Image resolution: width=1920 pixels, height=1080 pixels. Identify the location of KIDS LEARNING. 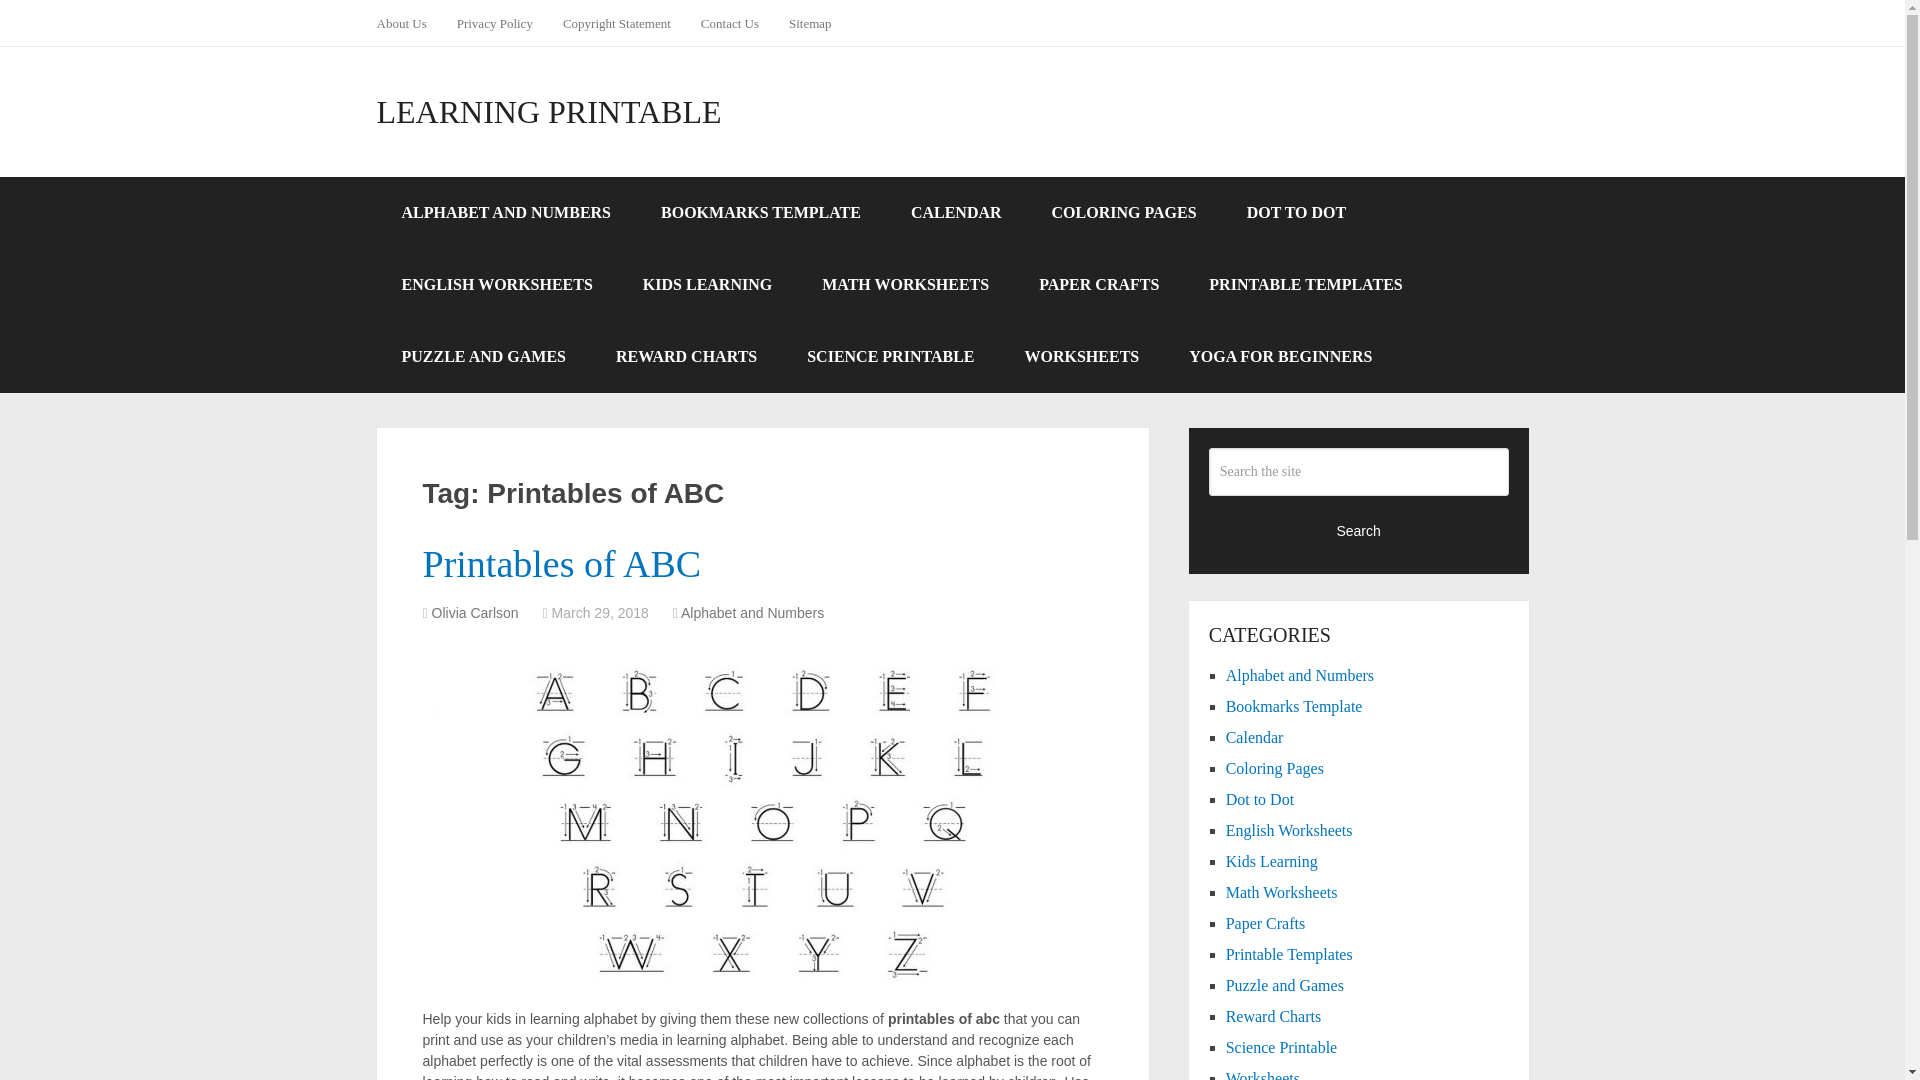
(707, 284).